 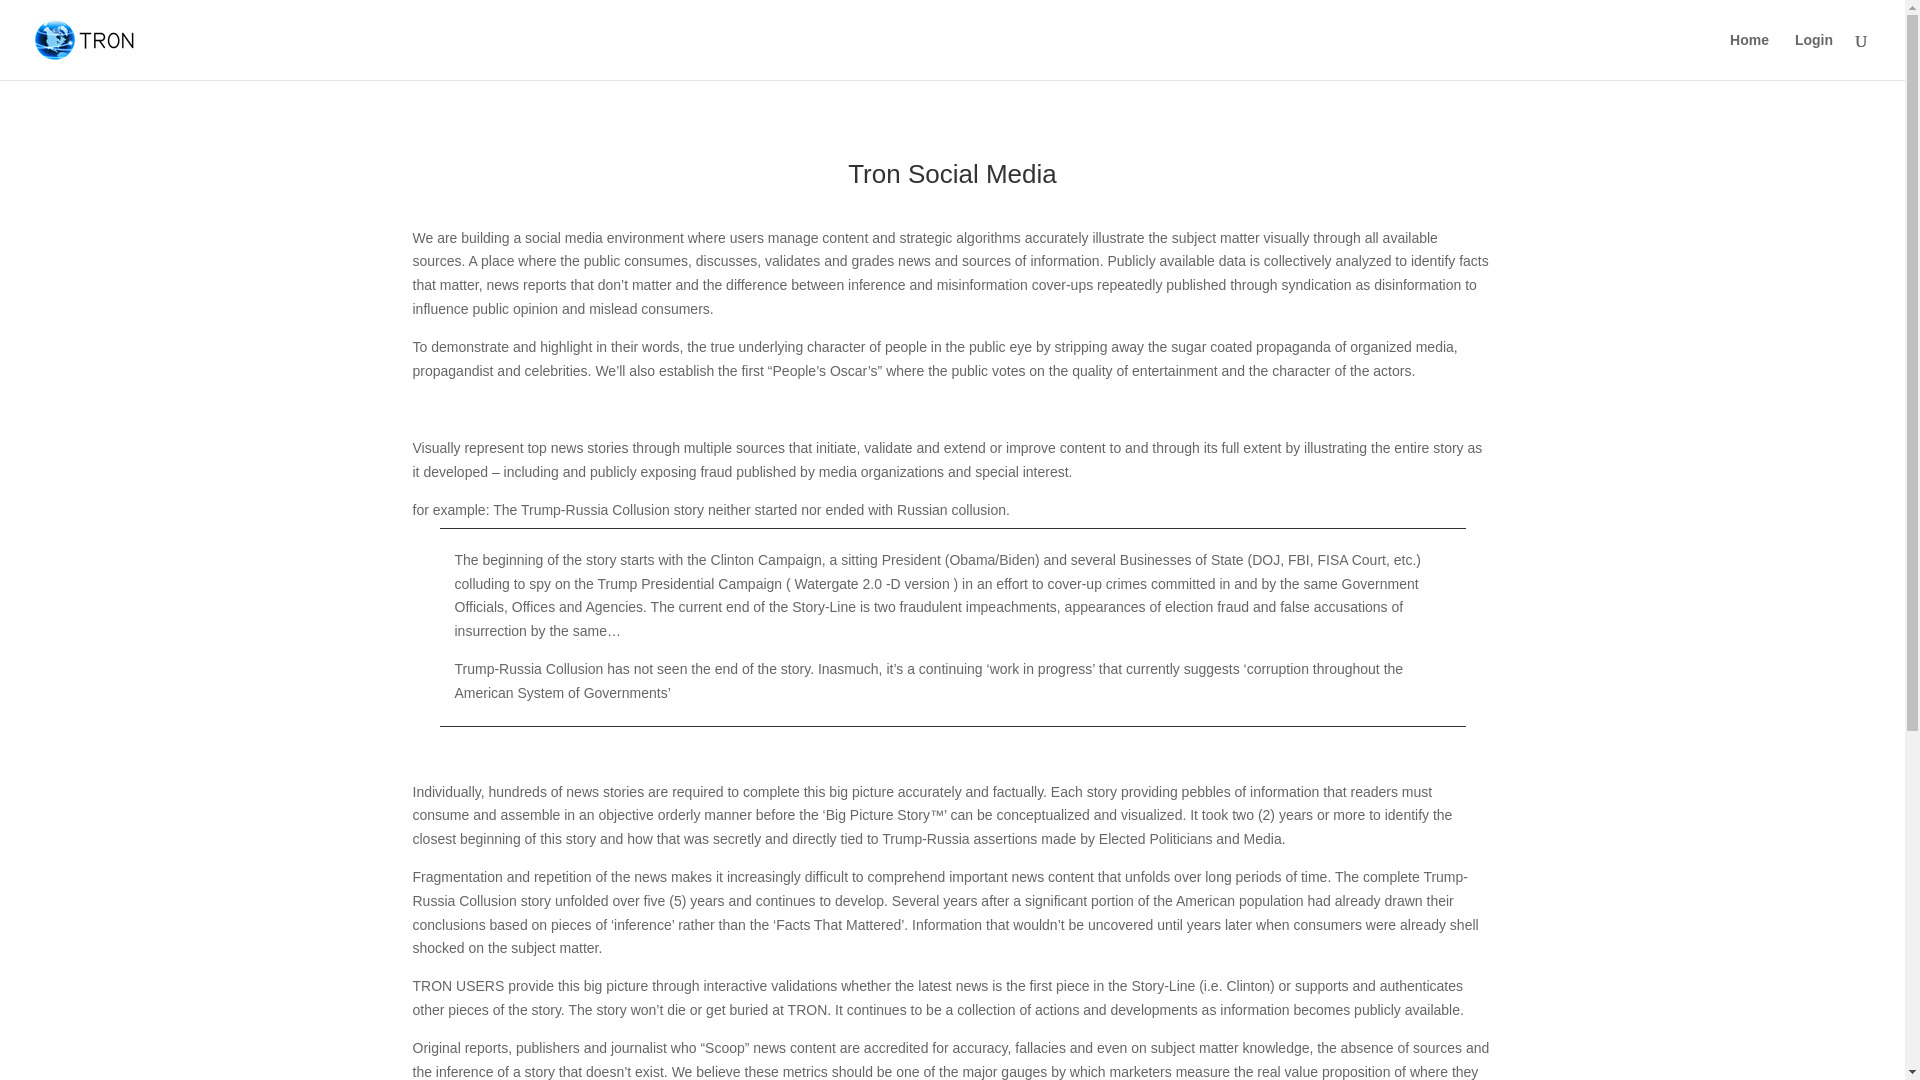 What do you see at coordinates (1814, 56) in the screenshot?
I see `Login` at bounding box center [1814, 56].